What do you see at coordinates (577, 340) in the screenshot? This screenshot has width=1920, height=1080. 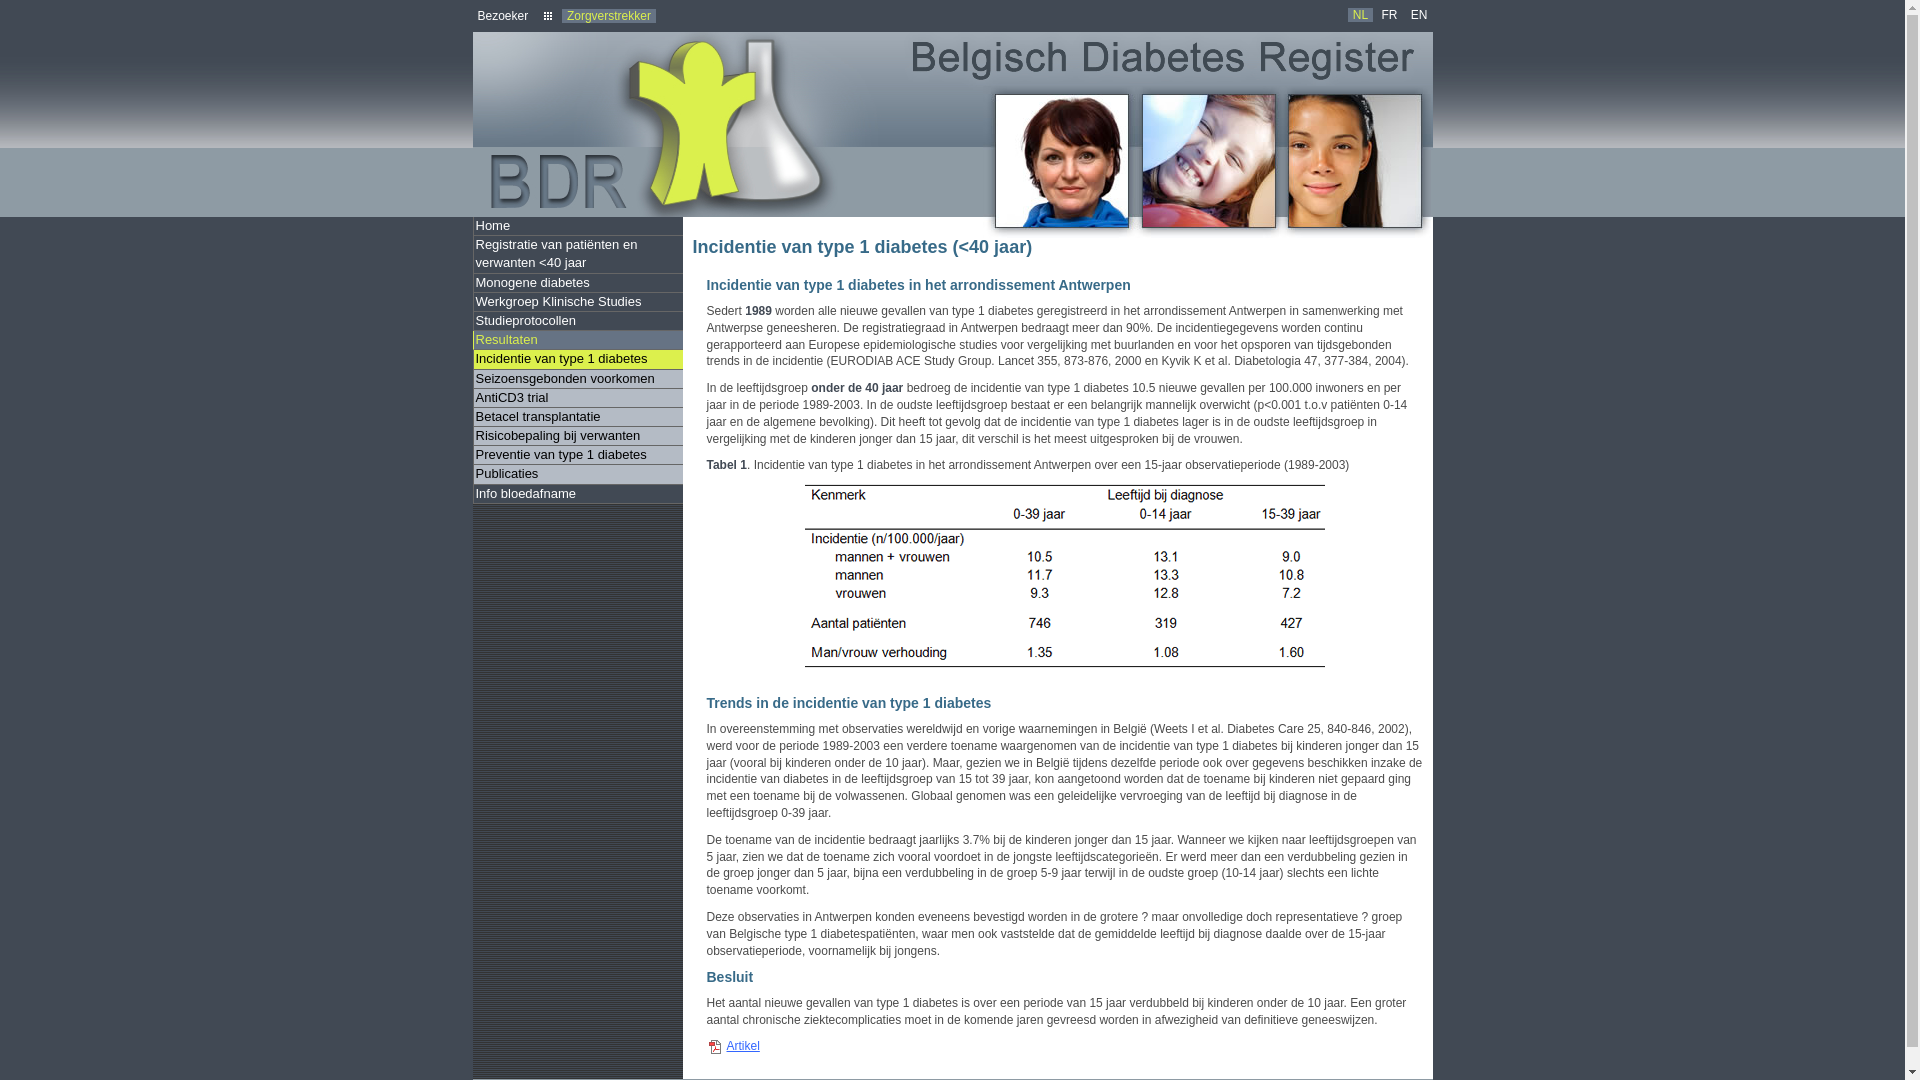 I see `Resultaten` at bounding box center [577, 340].